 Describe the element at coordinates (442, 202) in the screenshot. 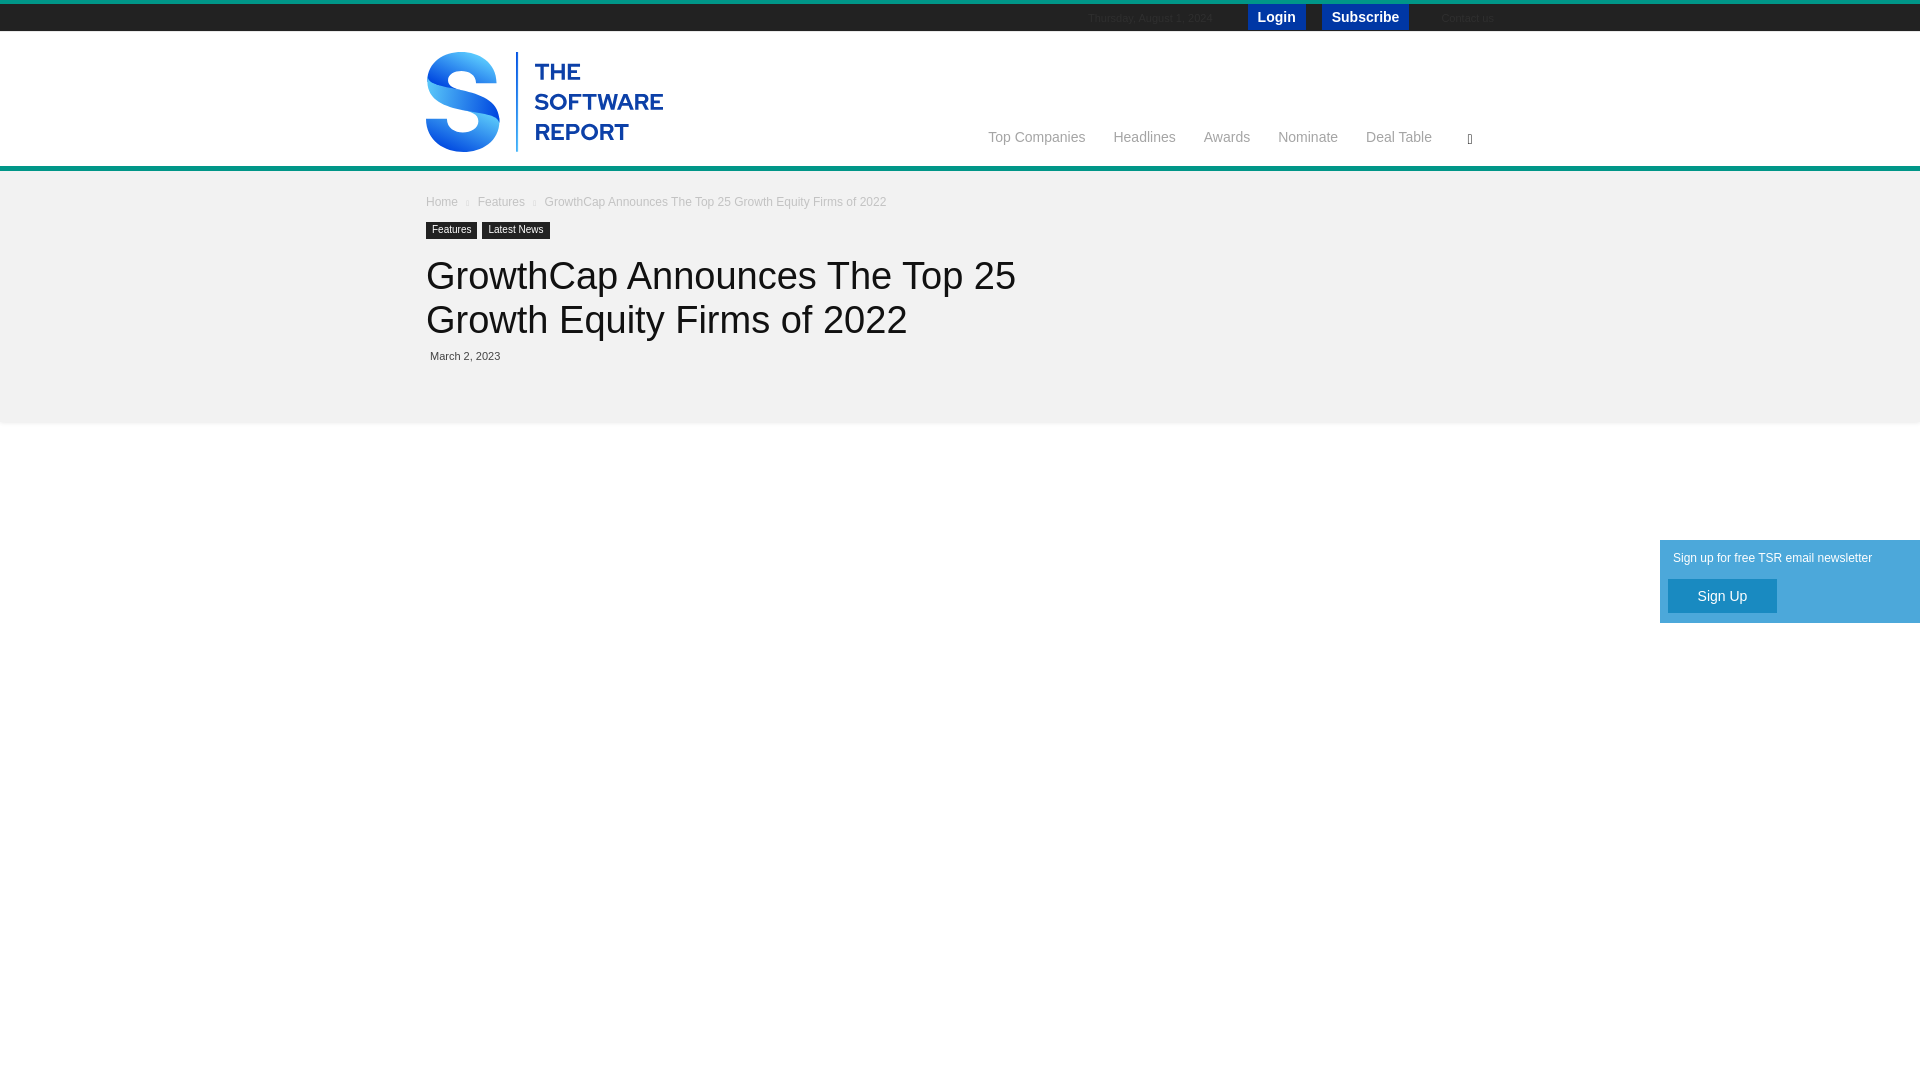

I see `Home` at that location.